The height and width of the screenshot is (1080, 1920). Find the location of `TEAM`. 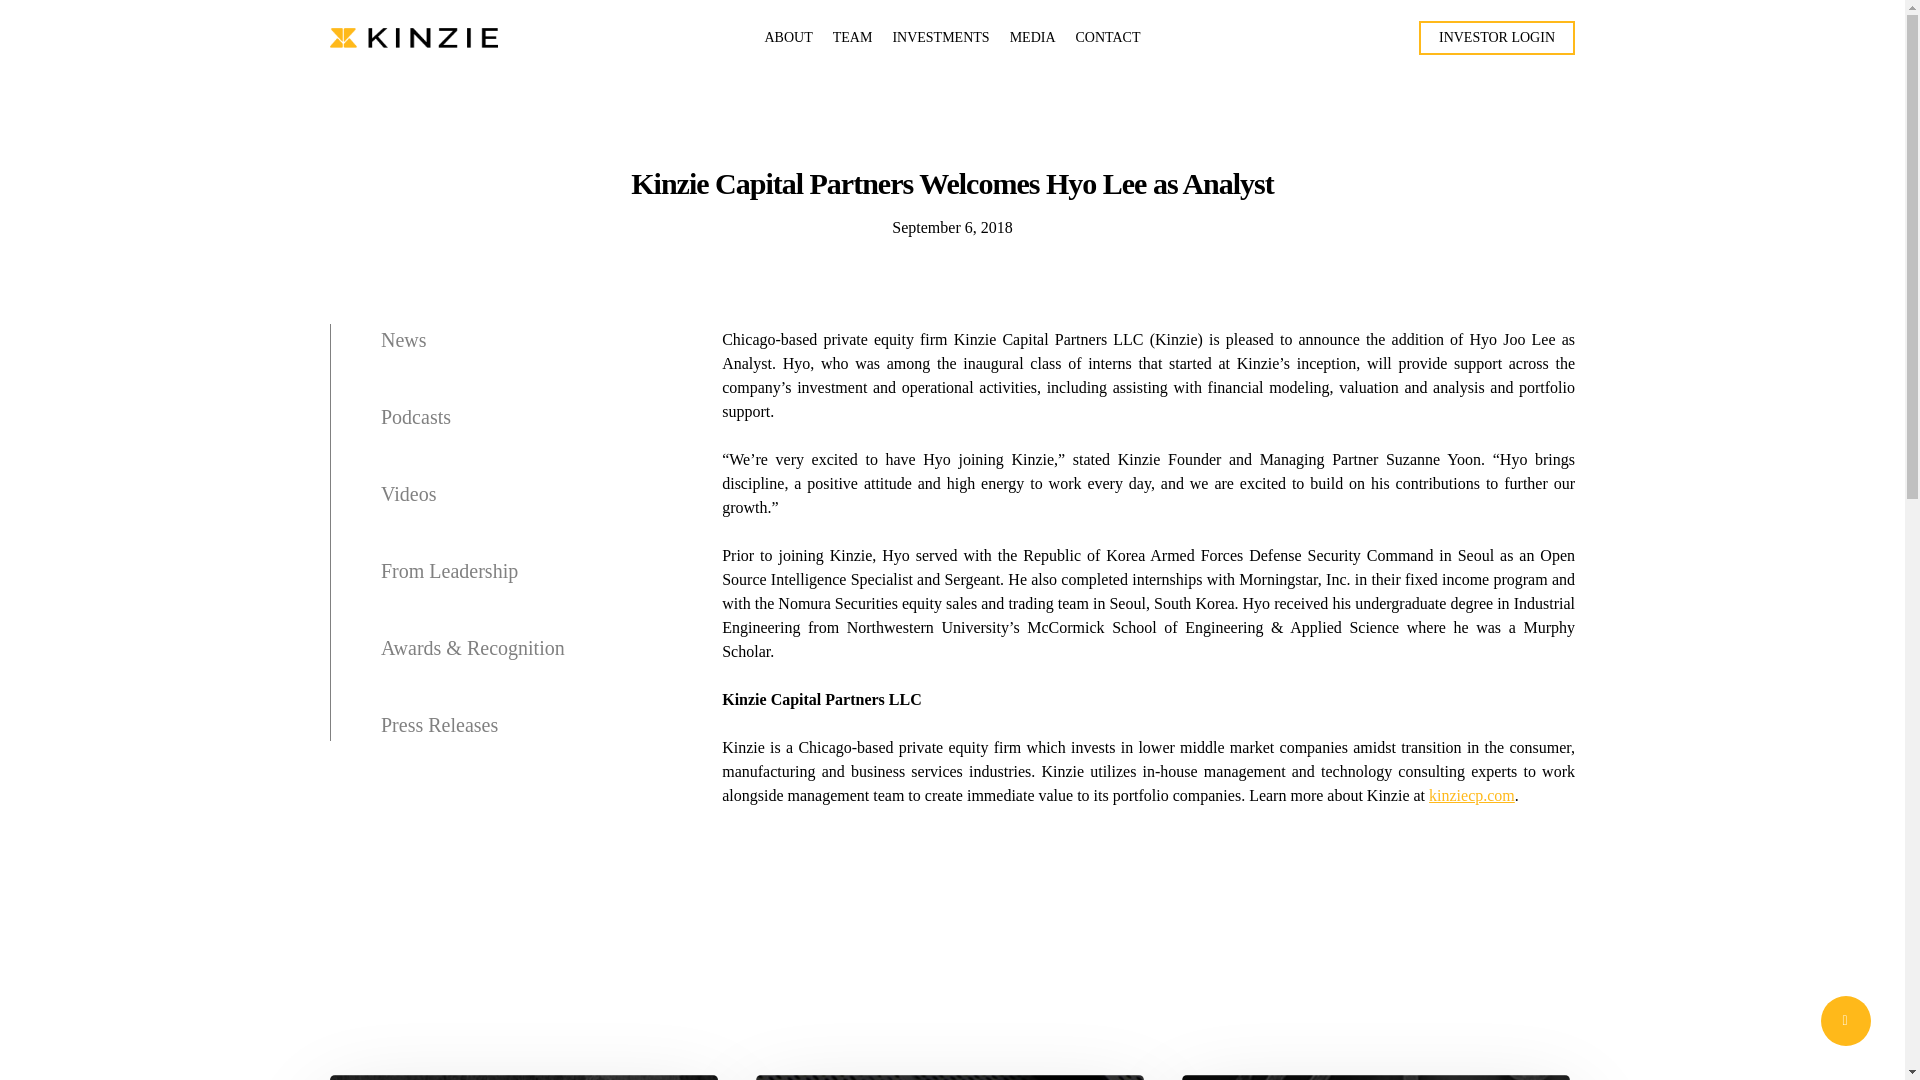

TEAM is located at coordinates (853, 38).